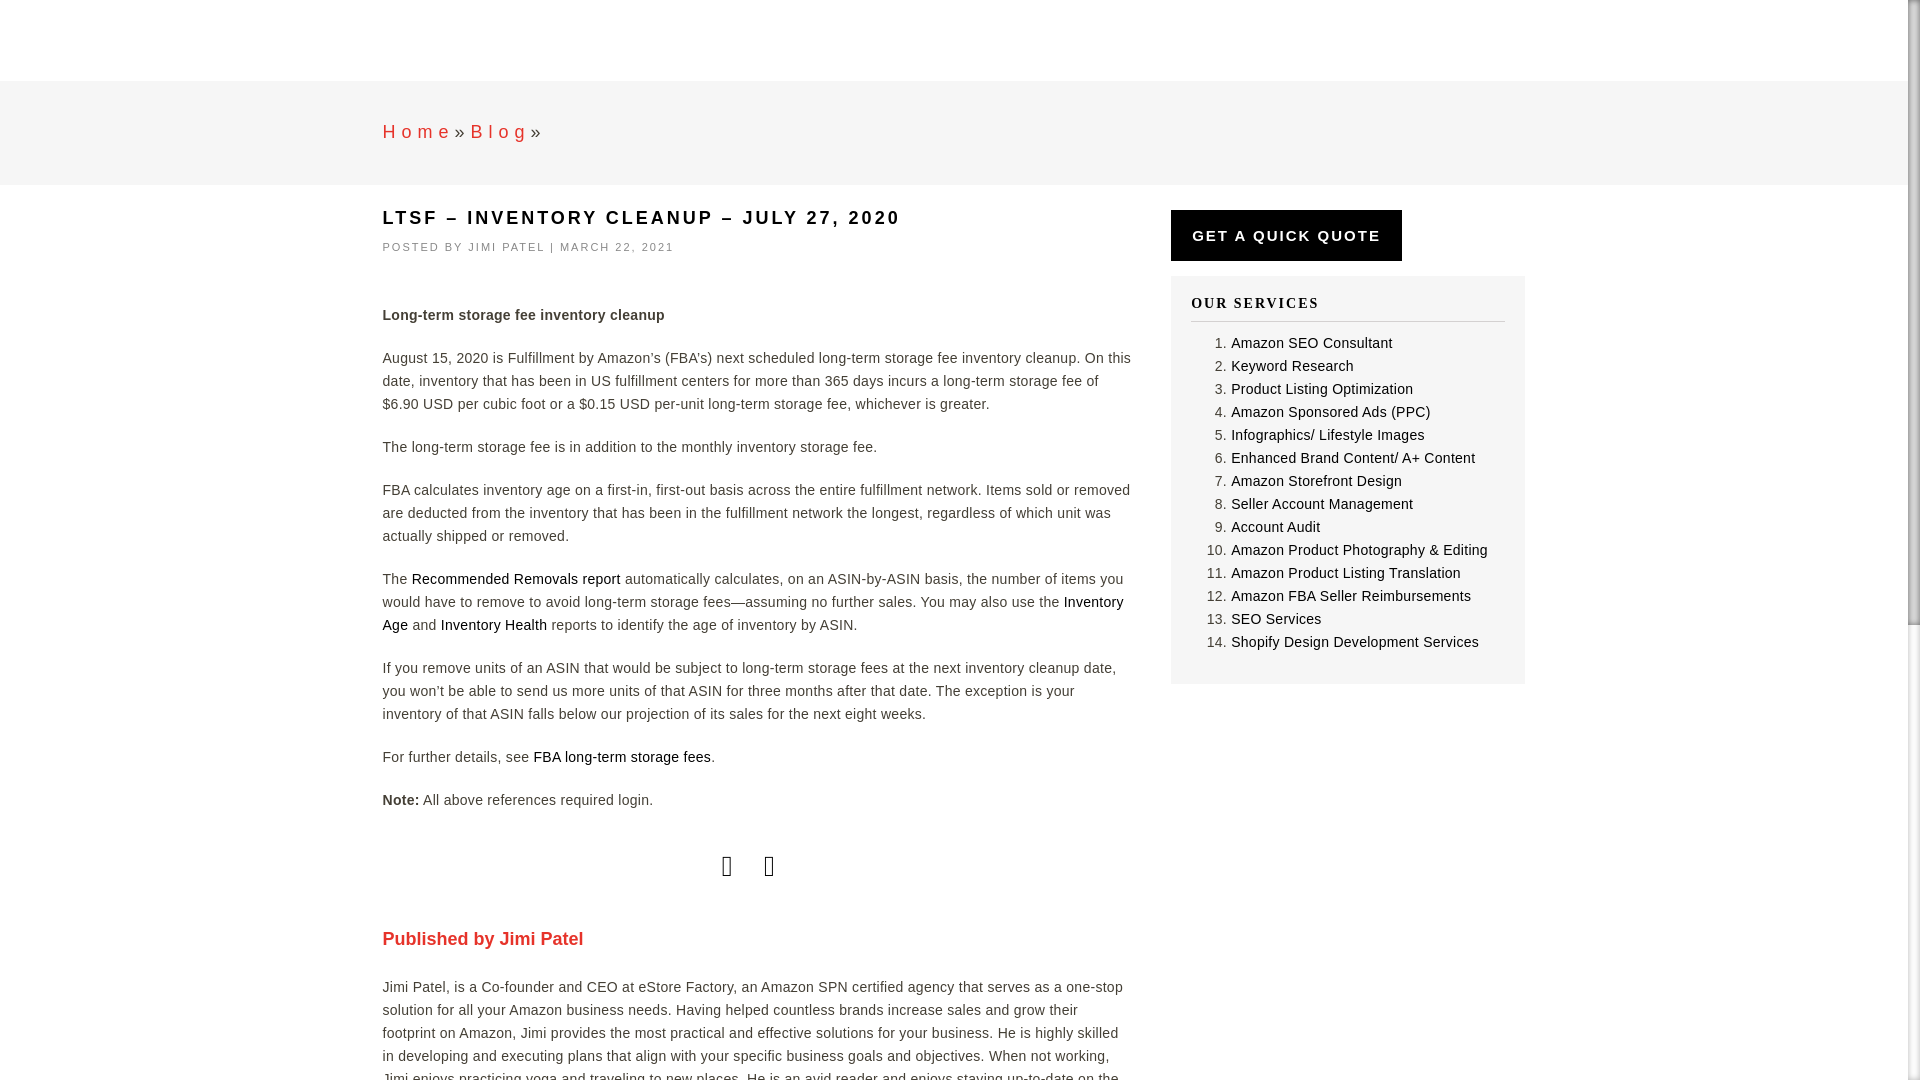 The width and height of the screenshot is (1920, 1080). I want to click on Seller Account Management, so click(1322, 503).